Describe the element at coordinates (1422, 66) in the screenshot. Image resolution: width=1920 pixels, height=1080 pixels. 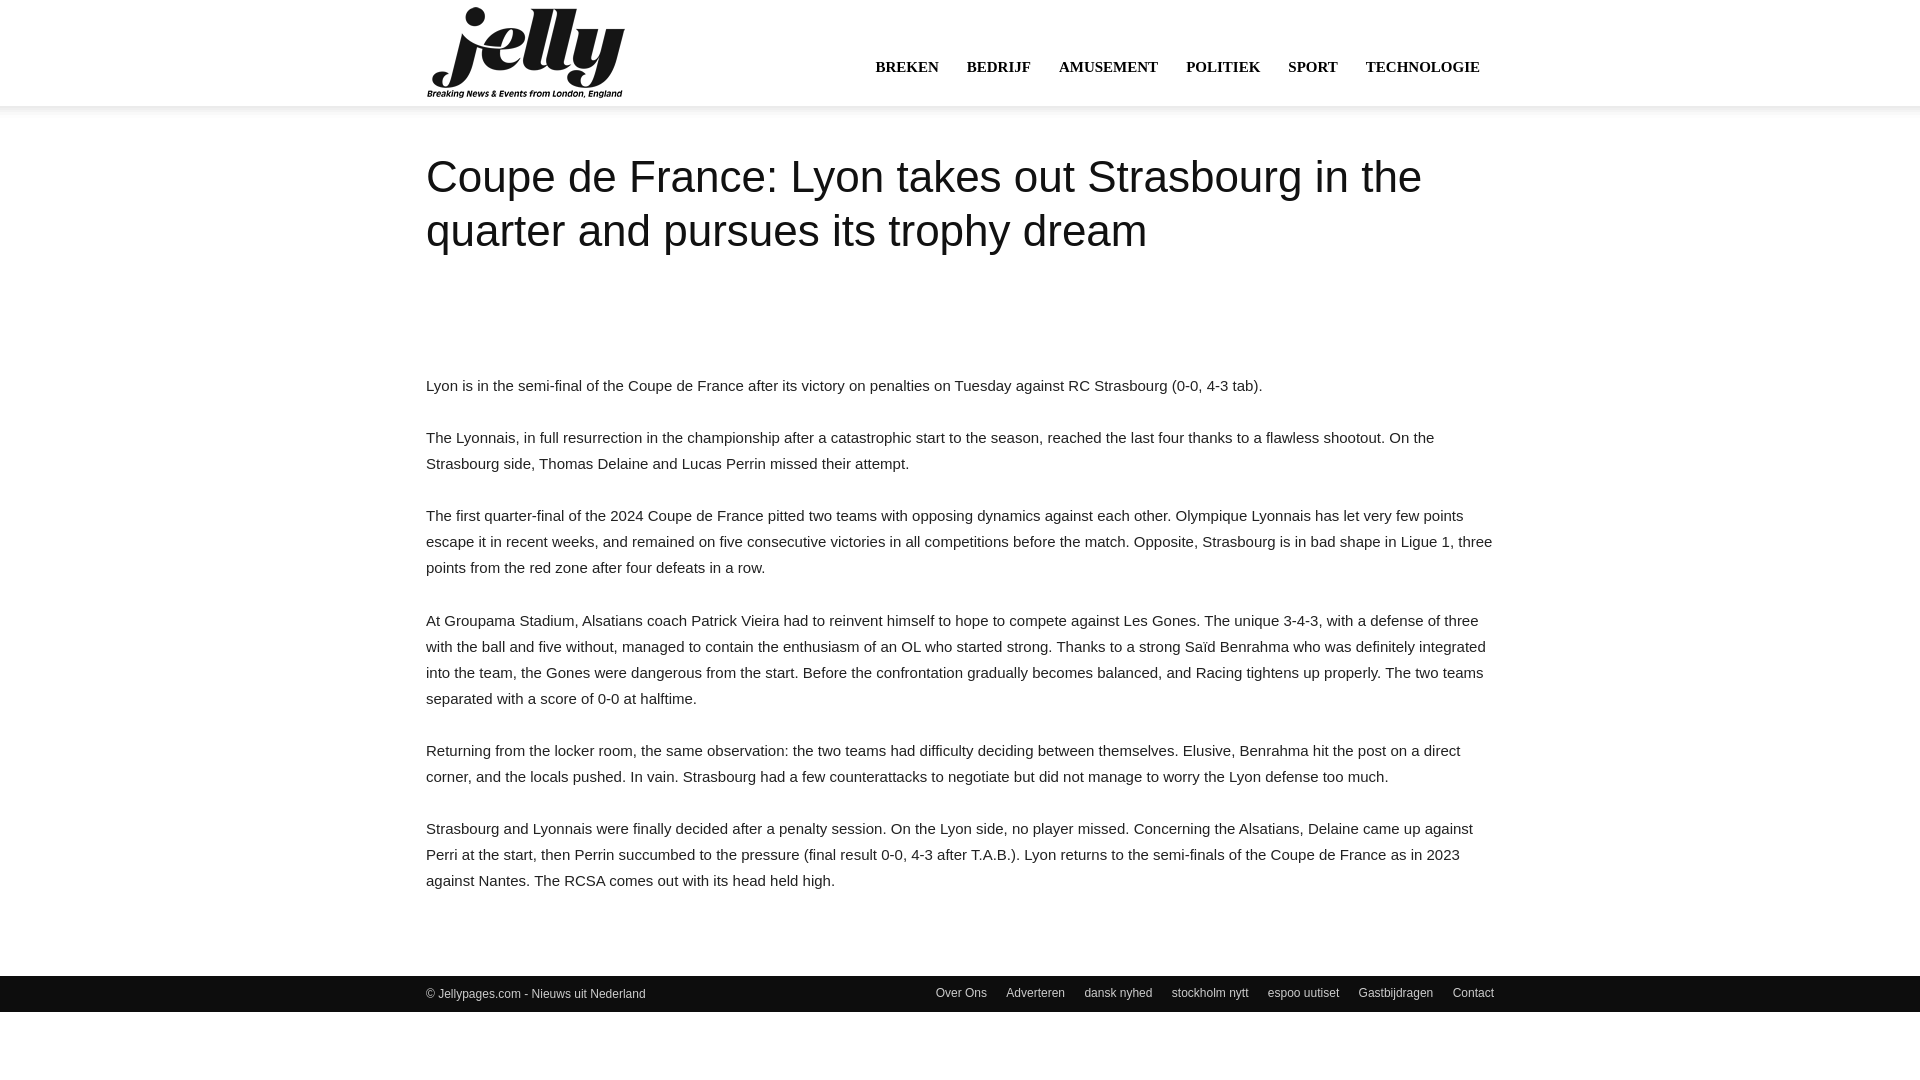
I see `TECHNOLOGIE` at that location.